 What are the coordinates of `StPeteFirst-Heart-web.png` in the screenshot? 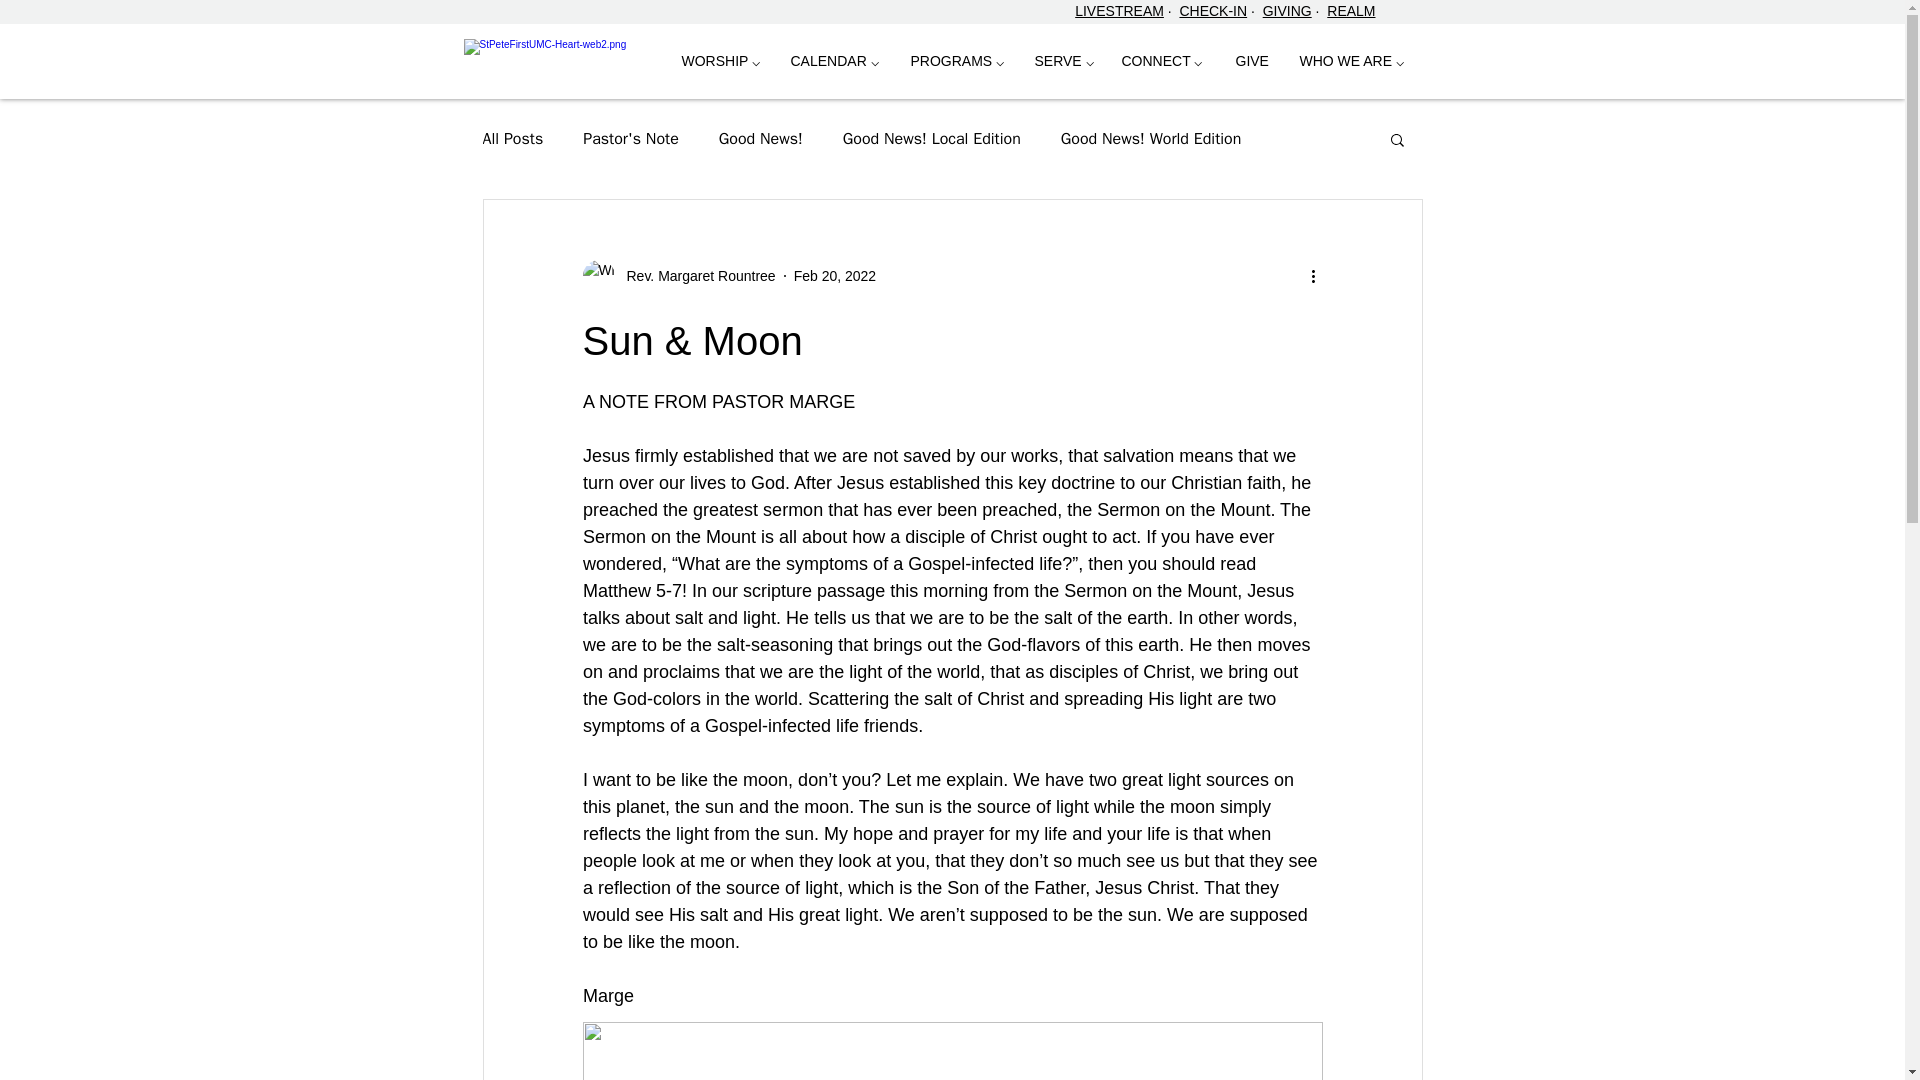 It's located at (565, 58).